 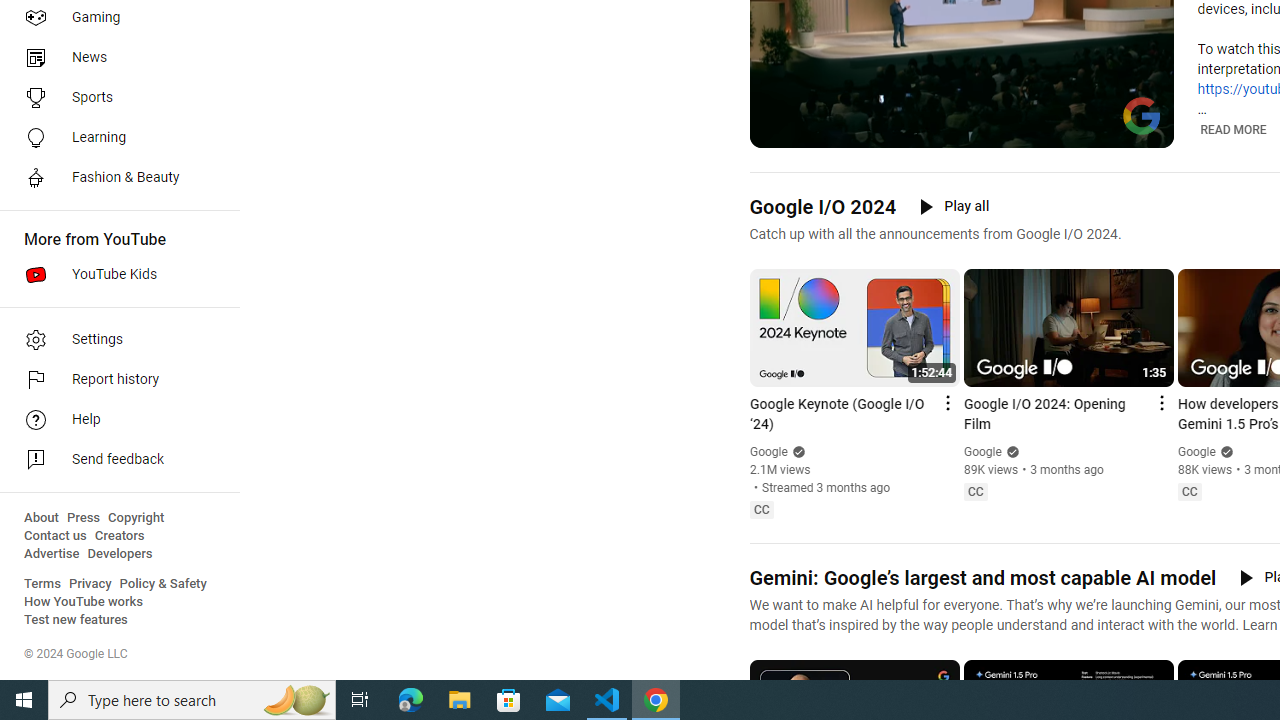 I want to click on Copyright, so click(x=136, y=518).